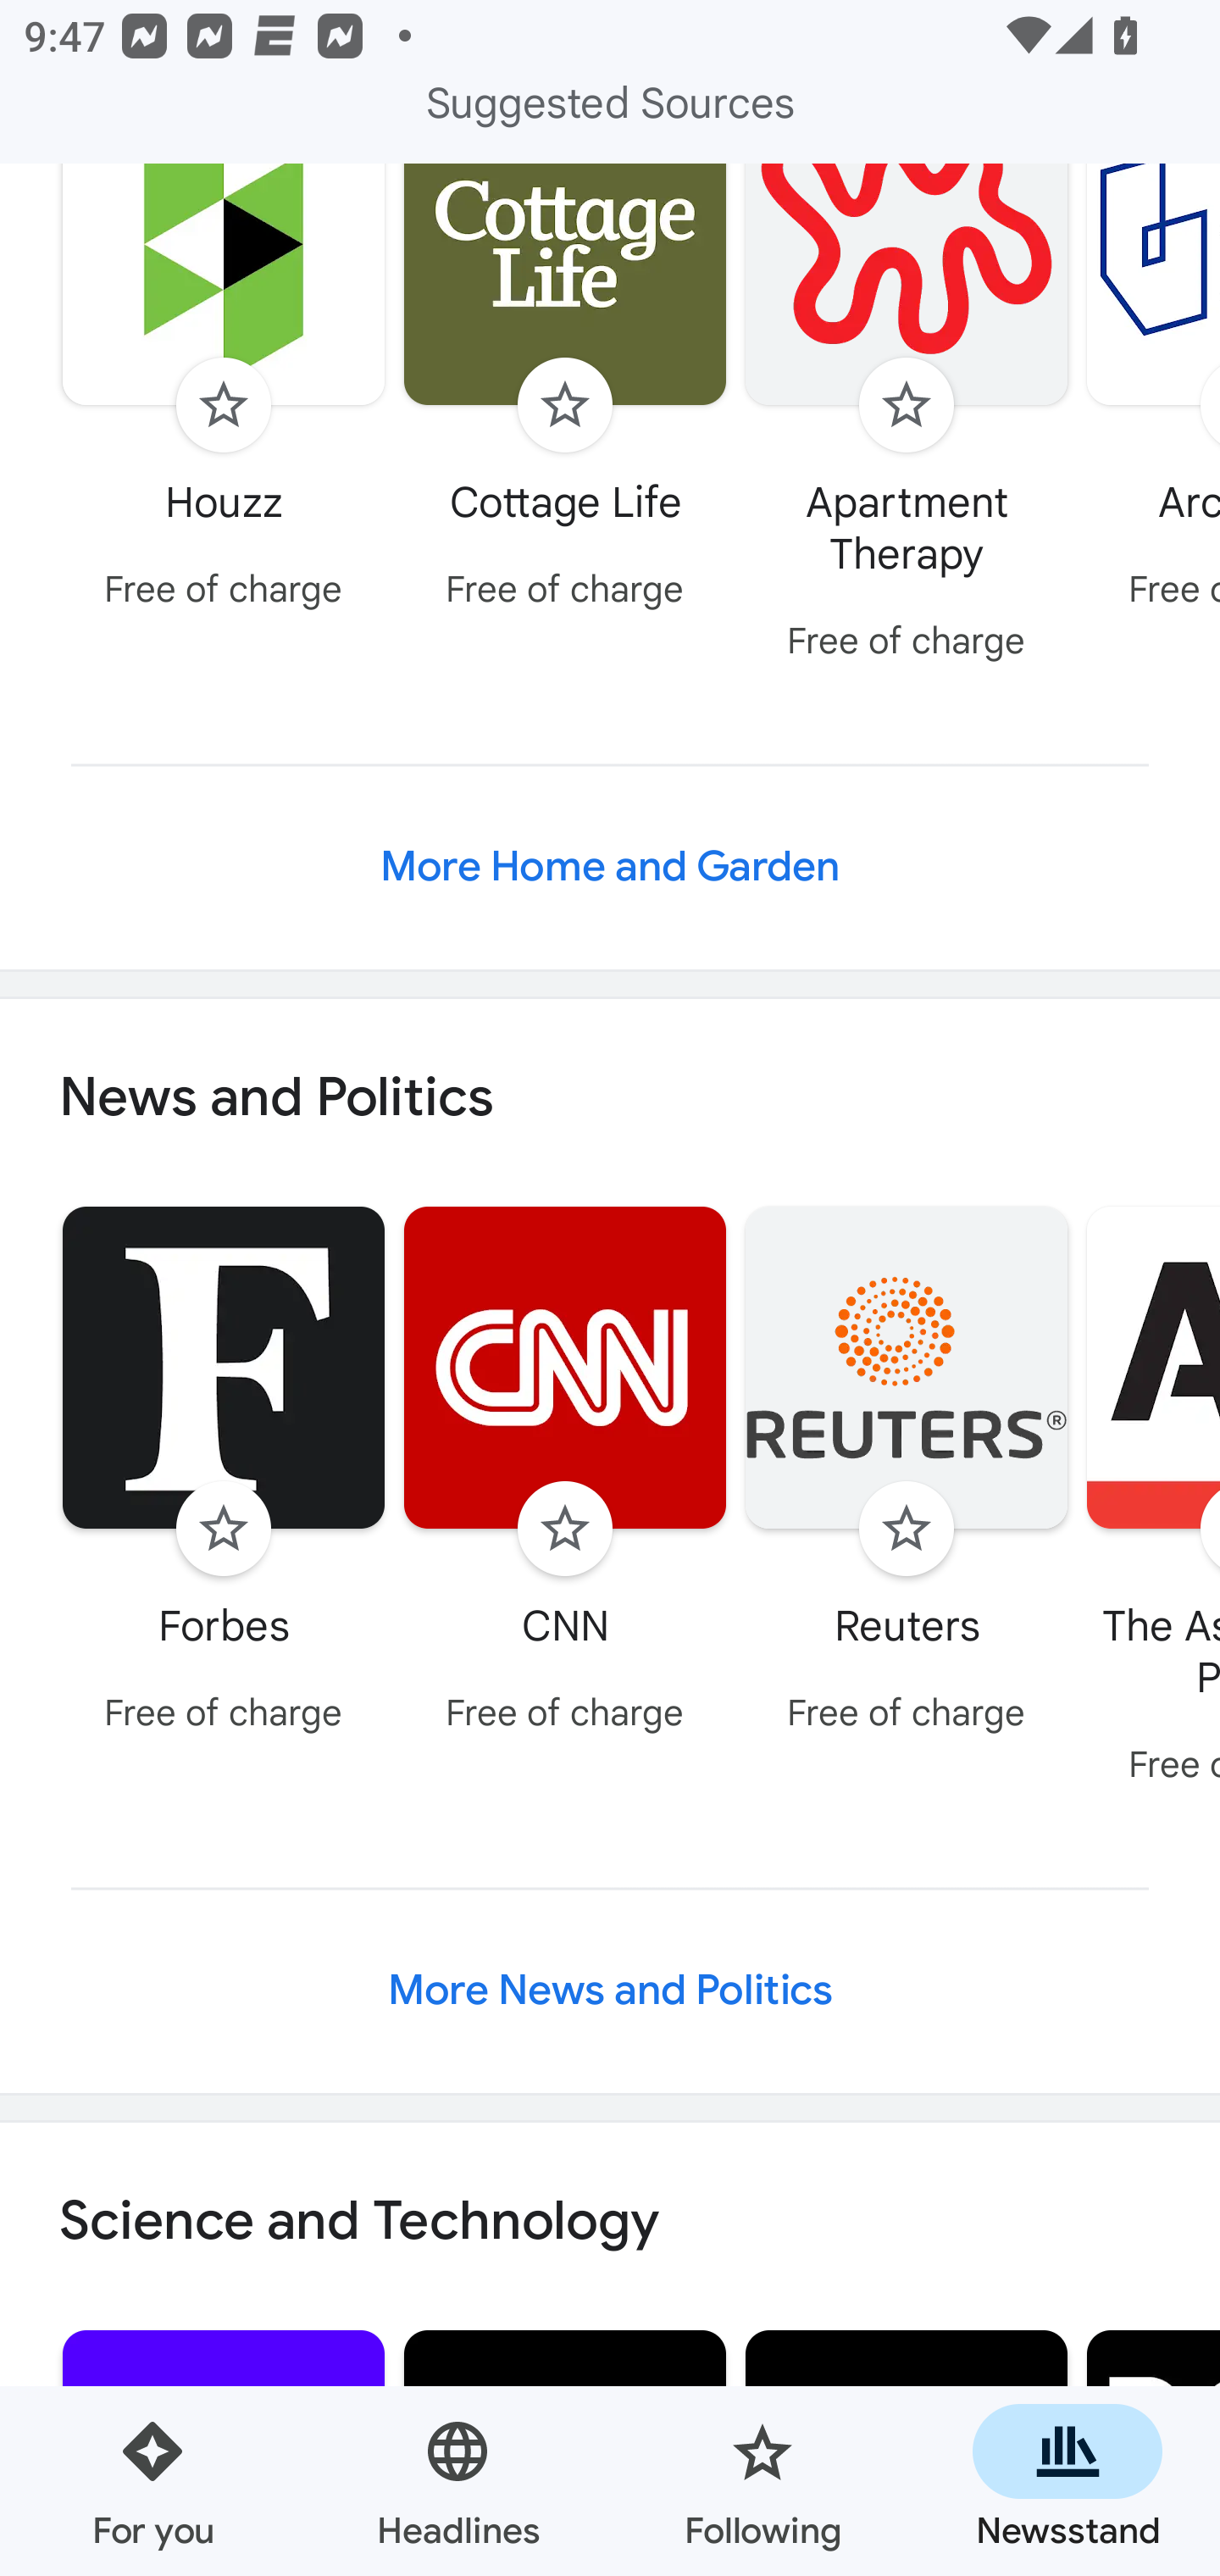  What do you see at coordinates (610, 866) in the screenshot?
I see `More Home and Garden` at bounding box center [610, 866].